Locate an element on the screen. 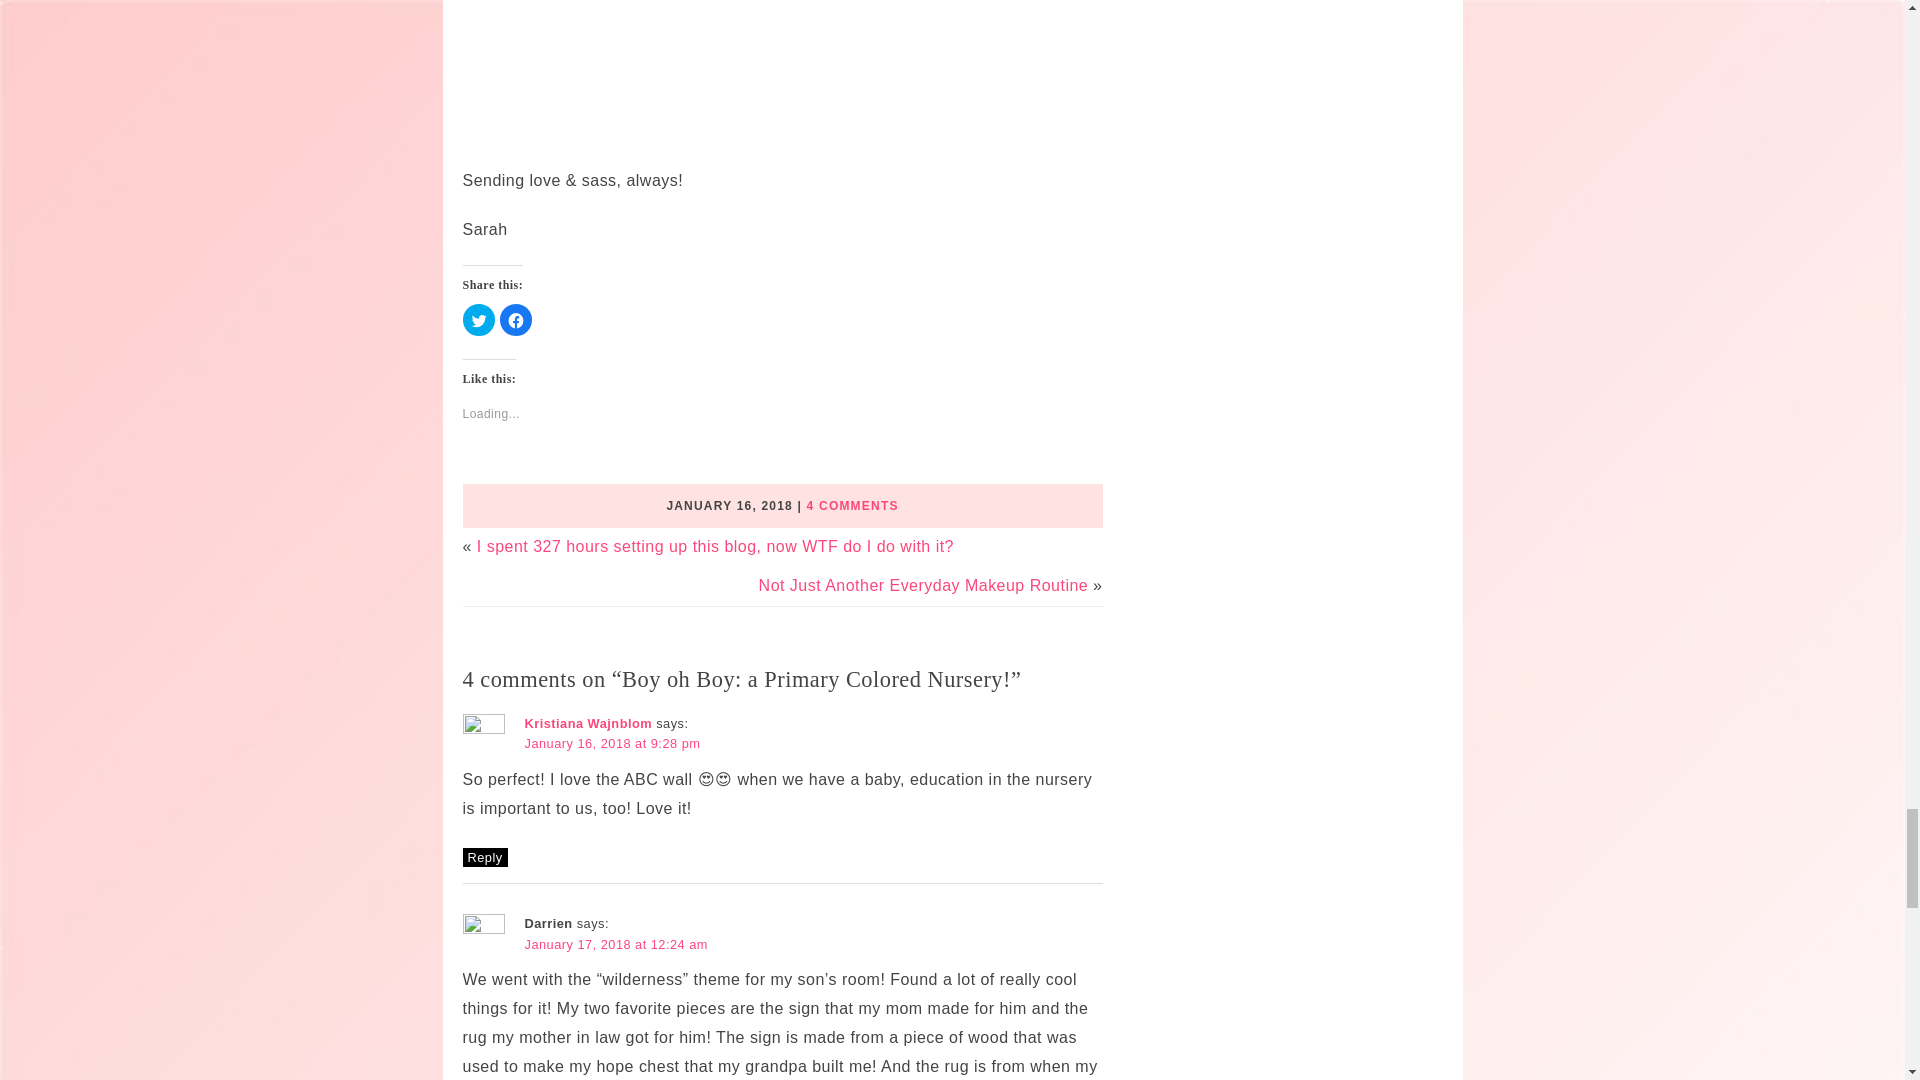 This screenshot has width=1920, height=1080. Reply is located at coordinates (484, 857).